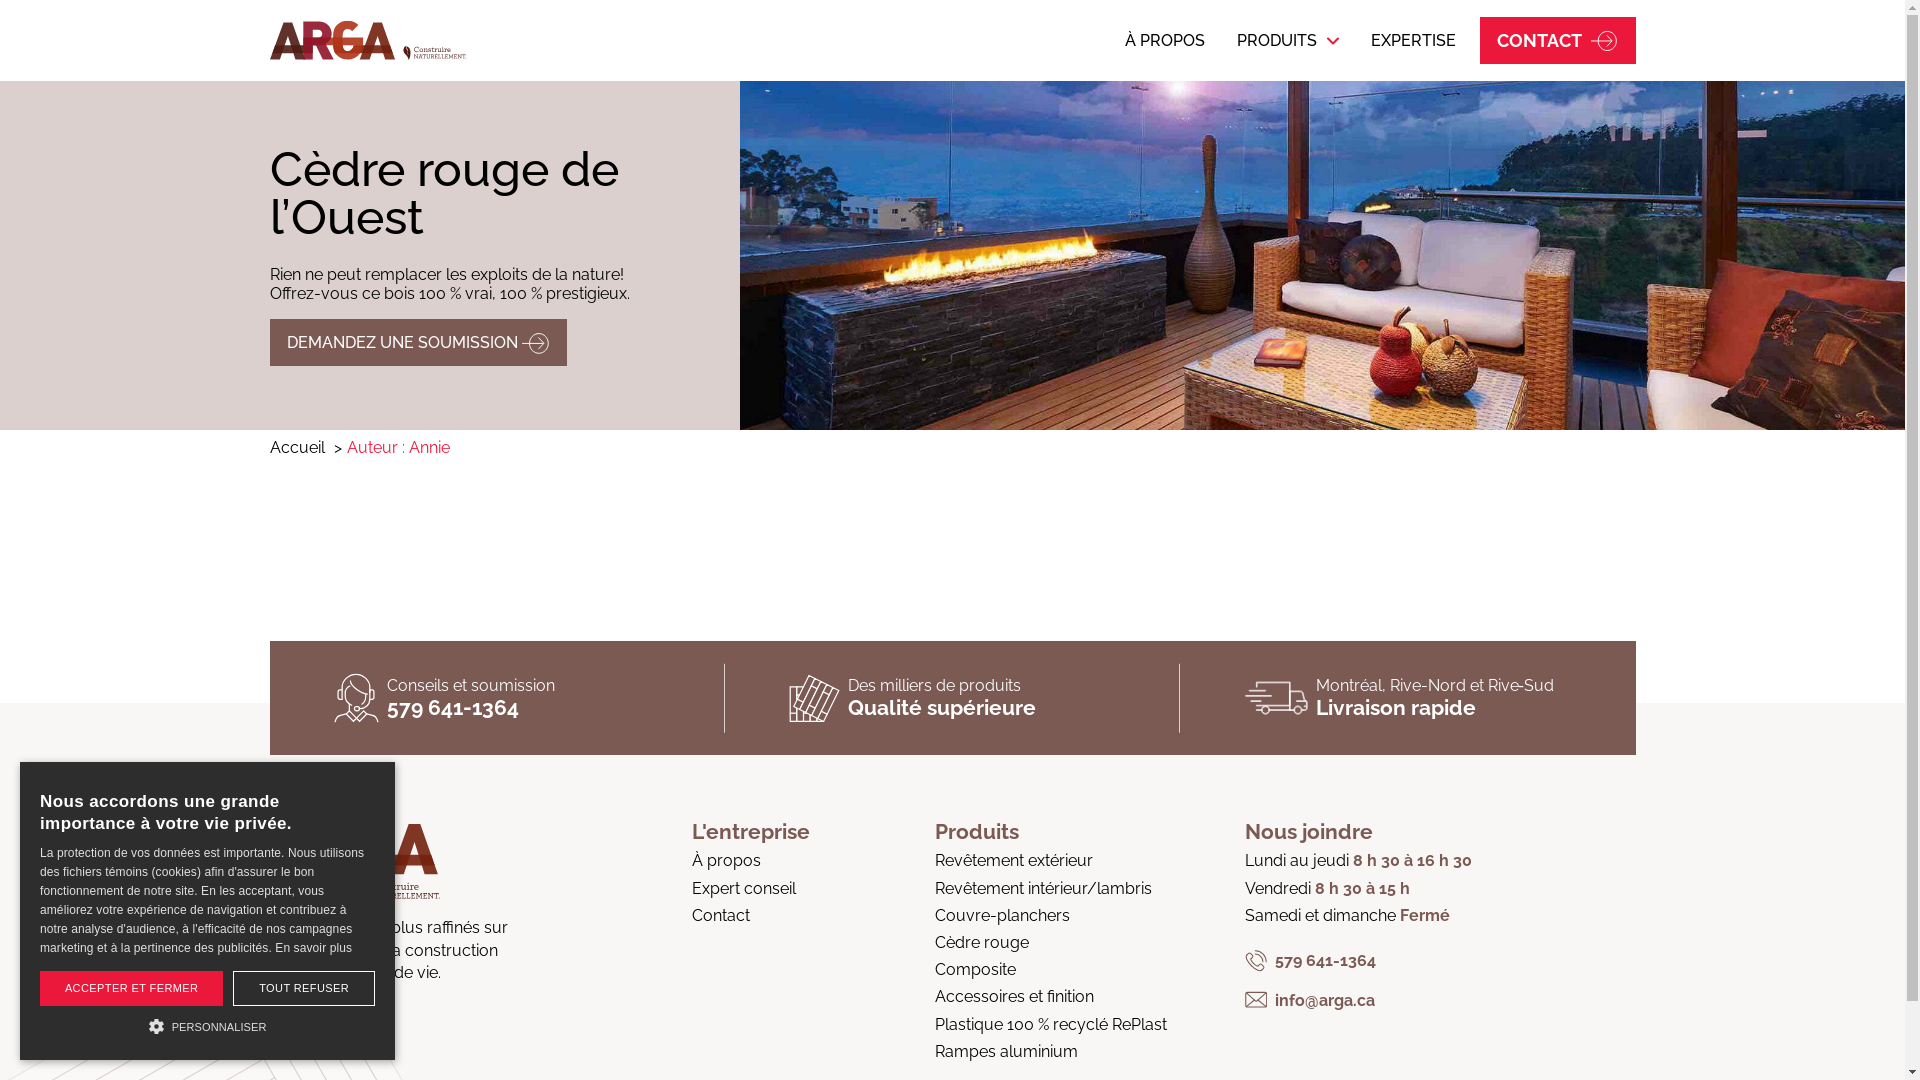 The image size is (1920, 1080). What do you see at coordinates (1558, 40) in the screenshot?
I see `CONTACT` at bounding box center [1558, 40].